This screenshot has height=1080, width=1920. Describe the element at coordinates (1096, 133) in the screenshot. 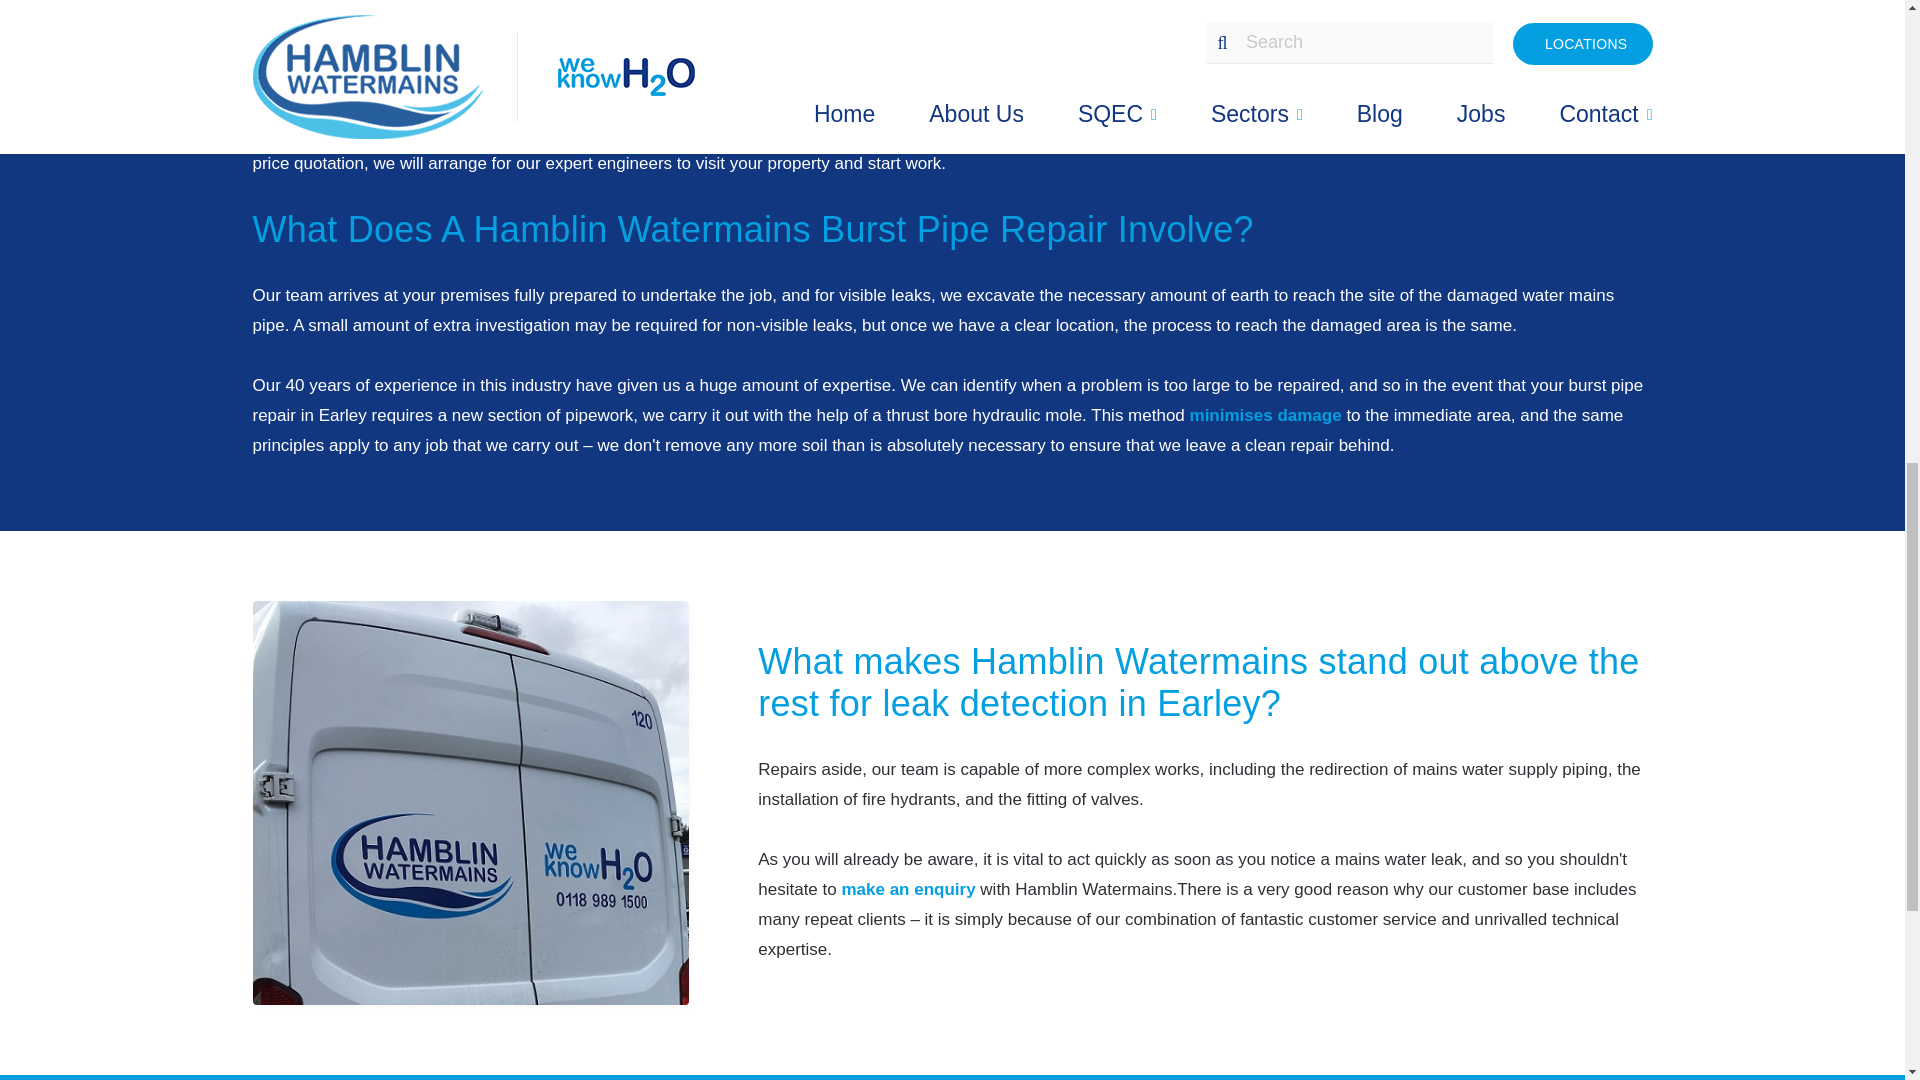

I see `leak detection in Reading` at that location.